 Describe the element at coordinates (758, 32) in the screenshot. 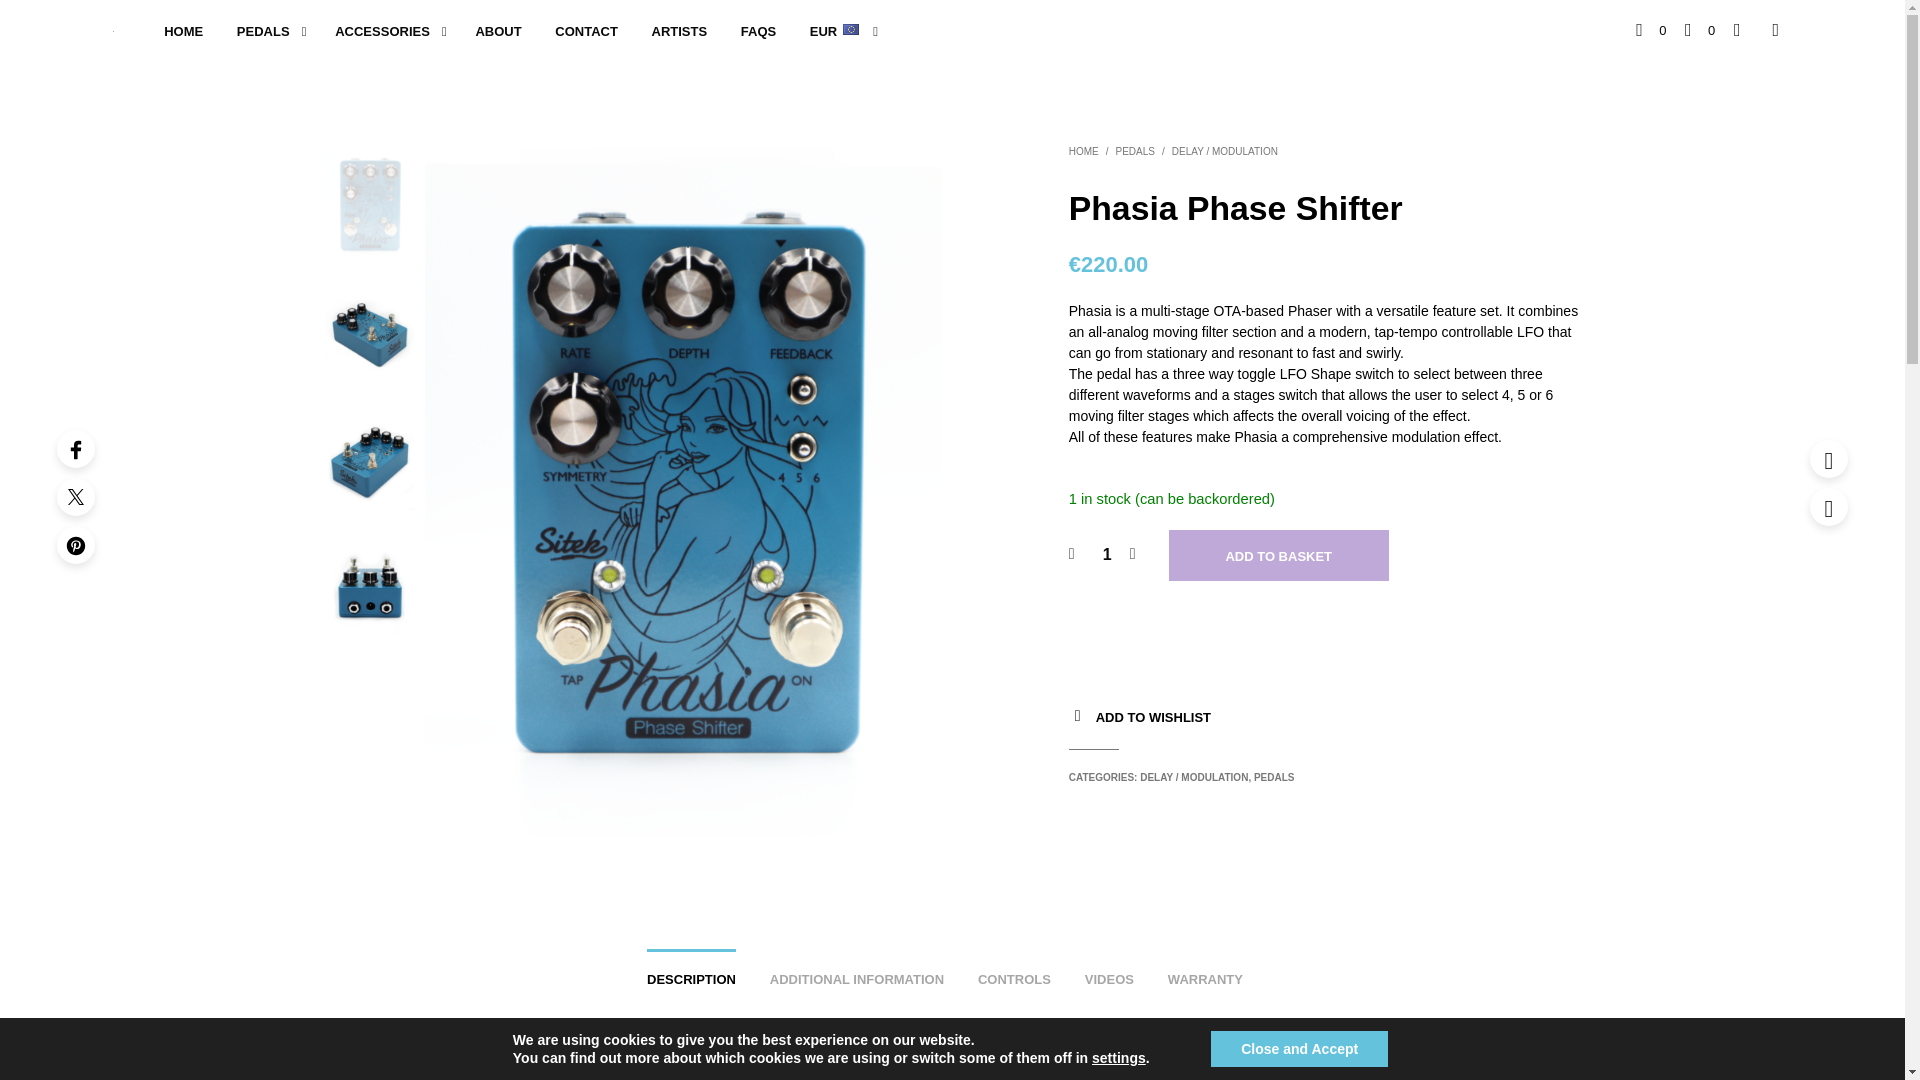

I see `FAQS` at that location.